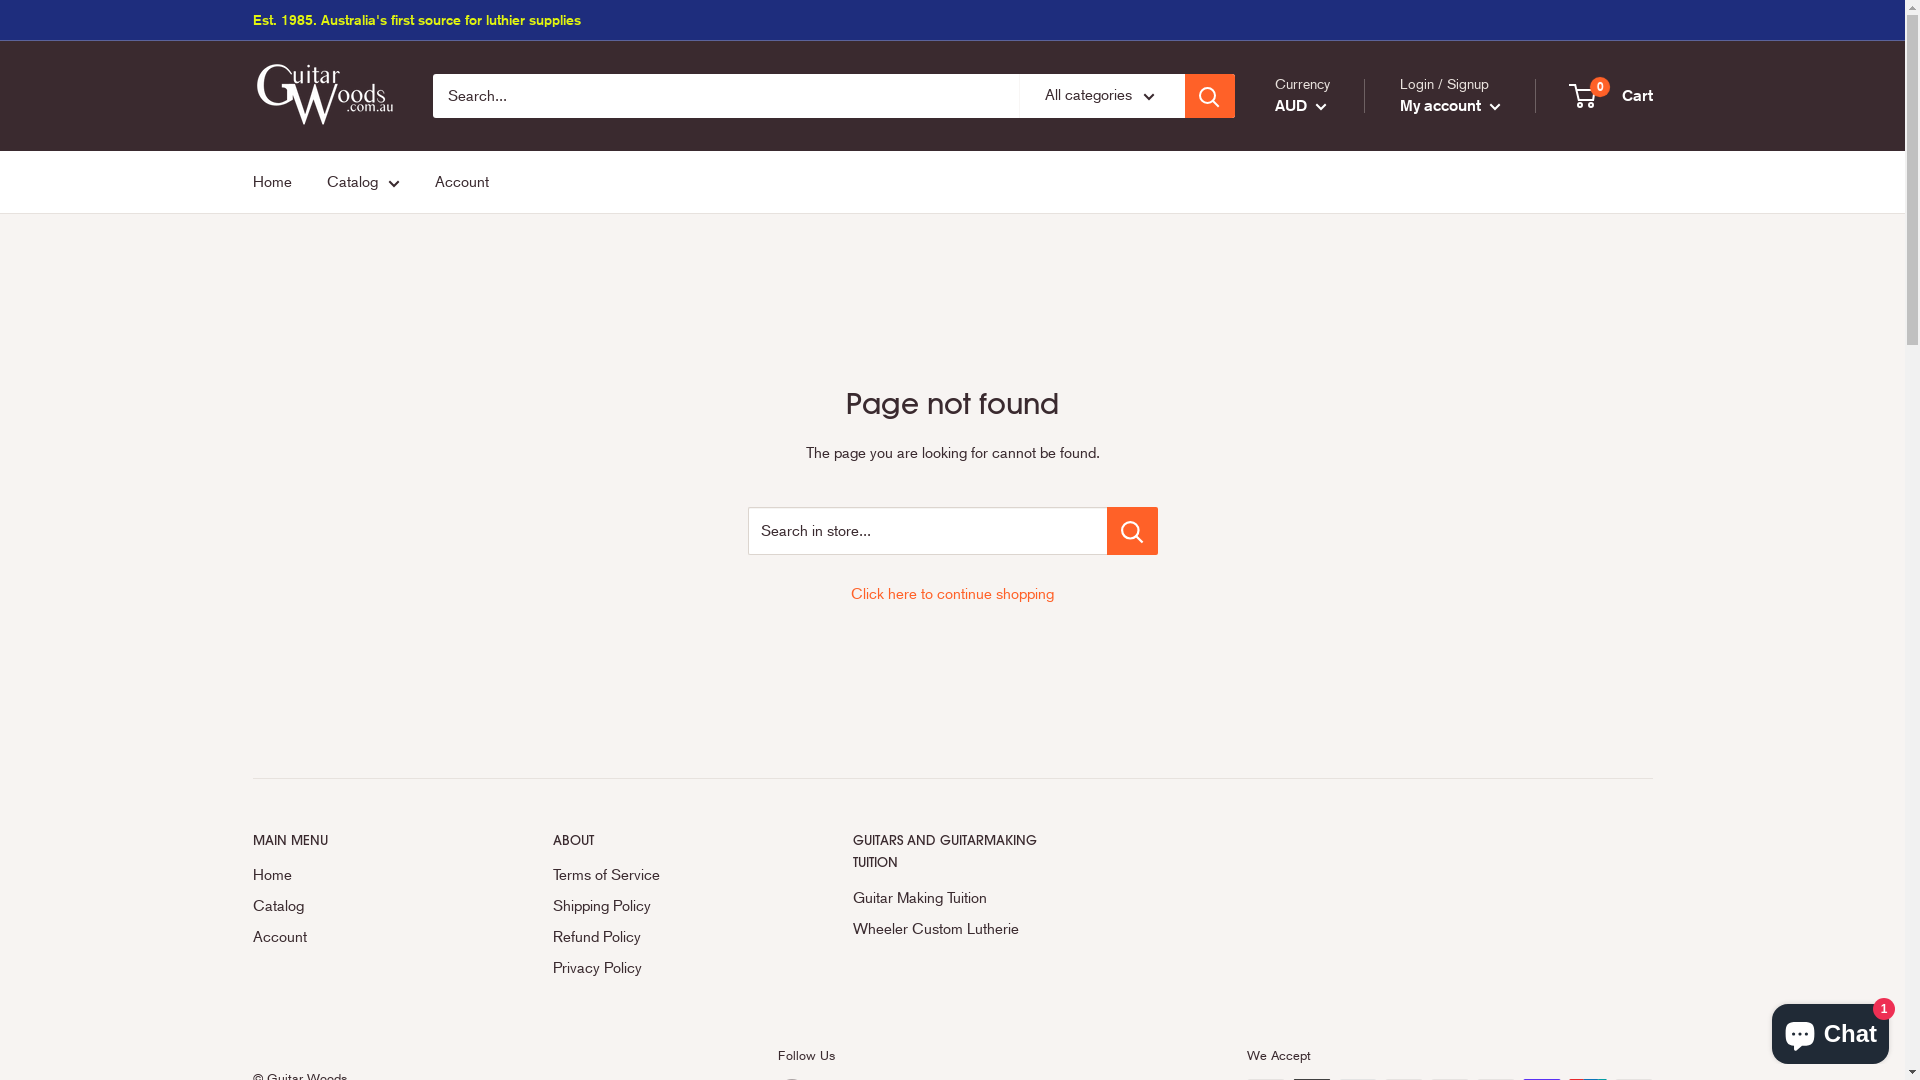 This screenshot has height=1080, width=1920. Describe the element at coordinates (967, 851) in the screenshot. I see `GUITARS AND GUITARMAKING TUITION` at that location.